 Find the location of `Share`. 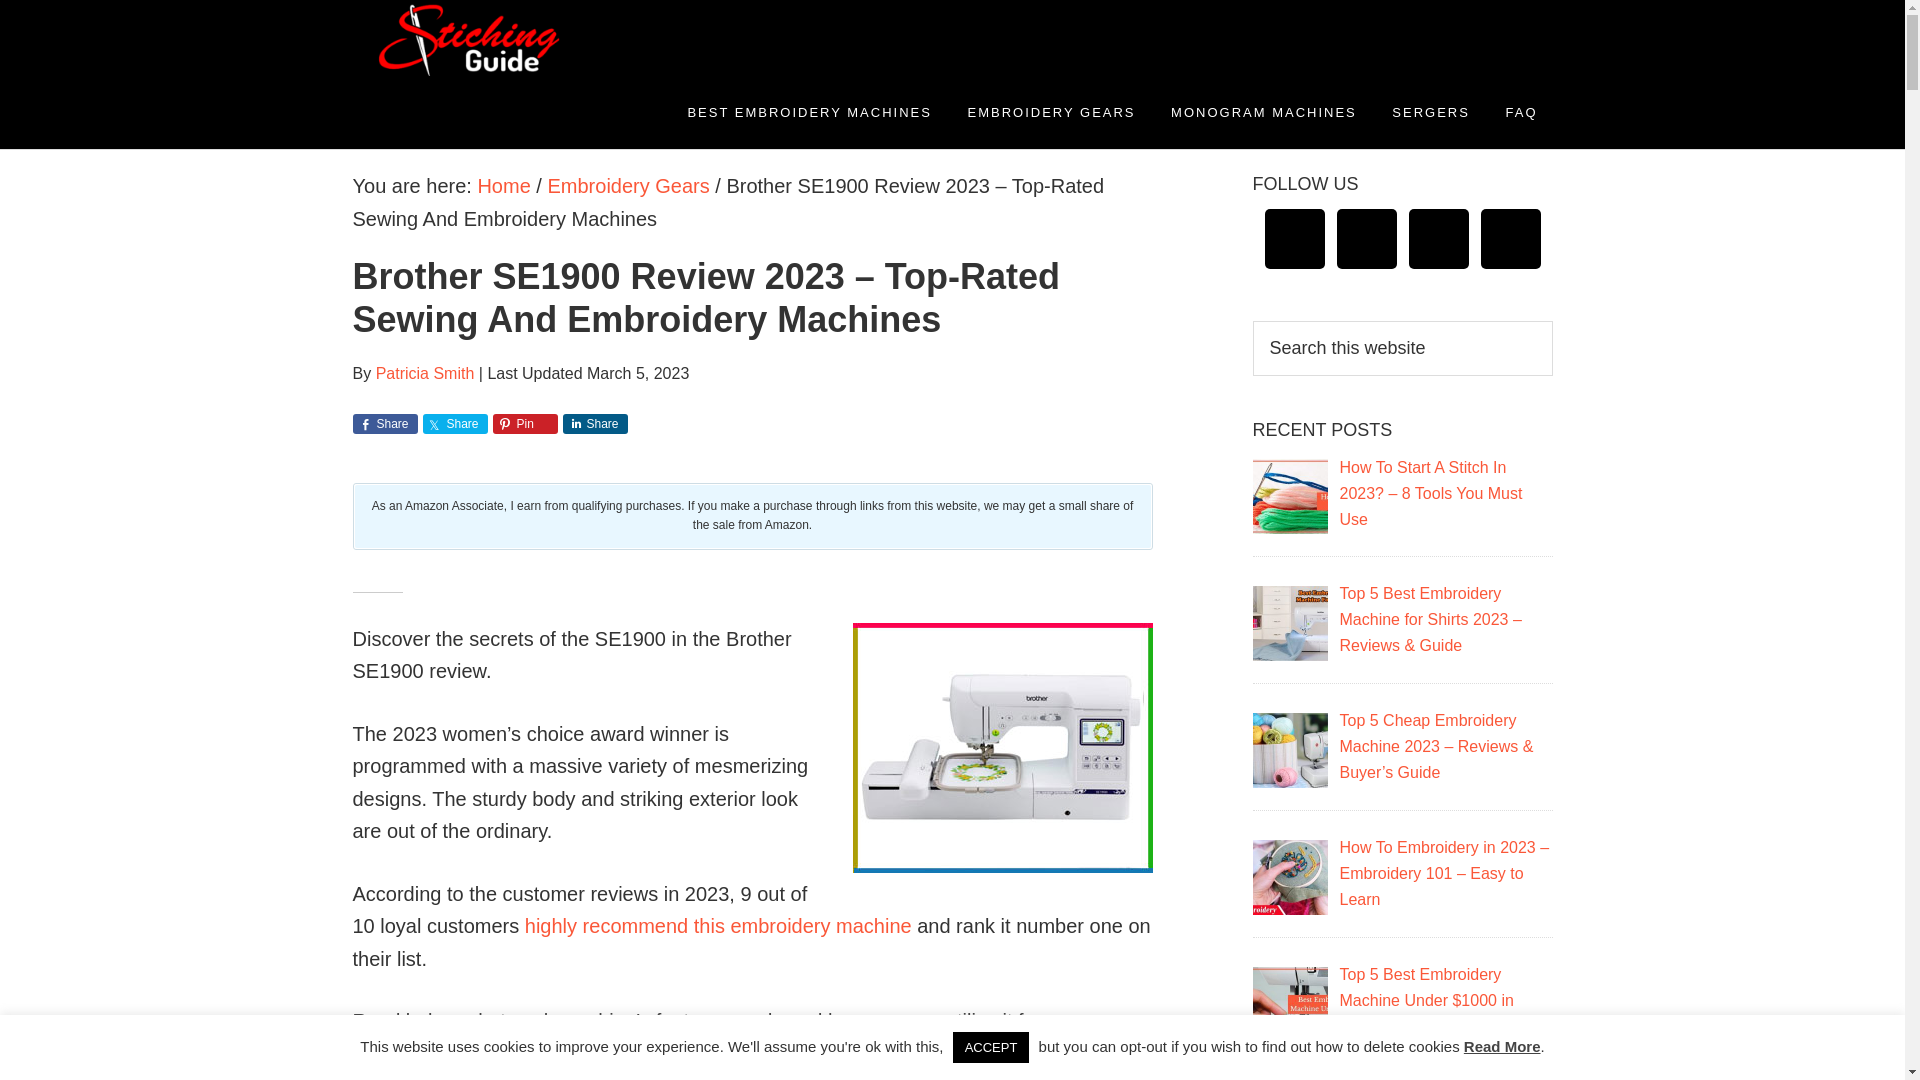

Share is located at coordinates (384, 424).